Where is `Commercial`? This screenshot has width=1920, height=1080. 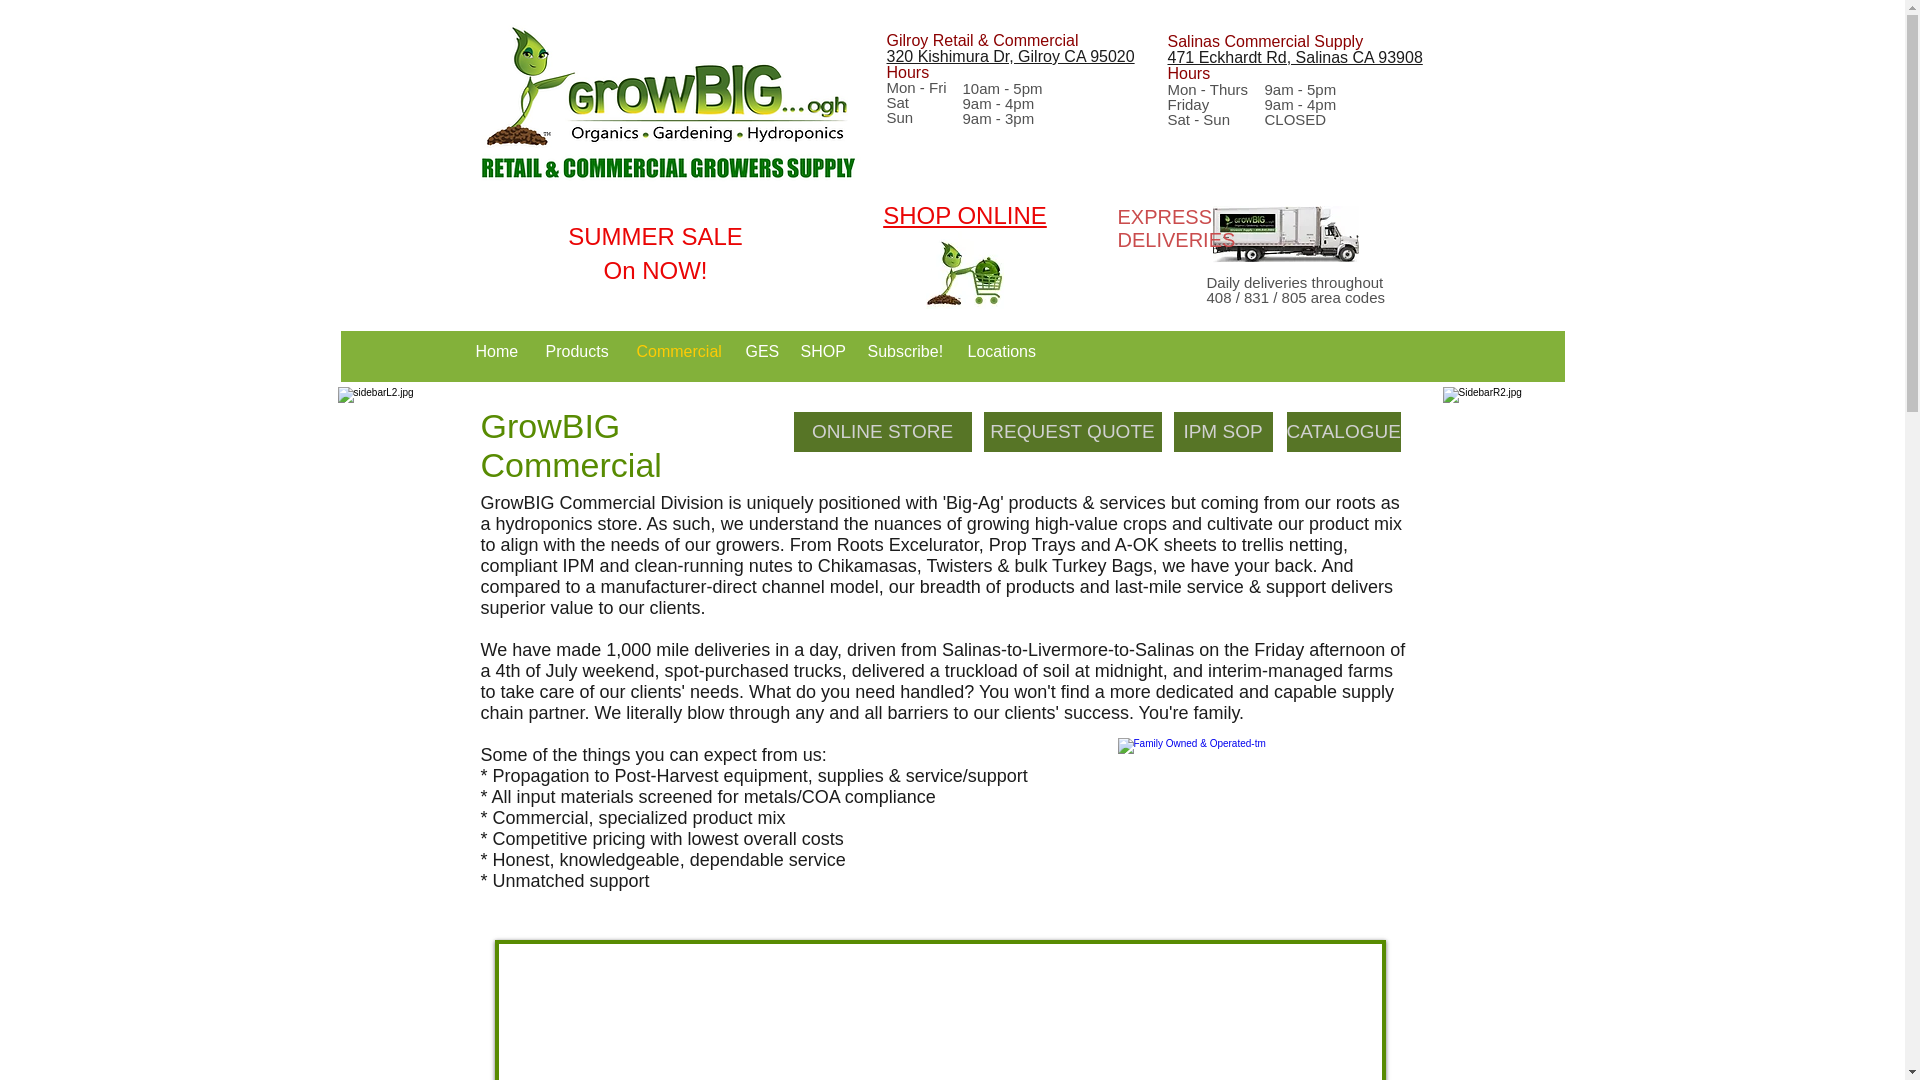 Commercial is located at coordinates (676, 351).